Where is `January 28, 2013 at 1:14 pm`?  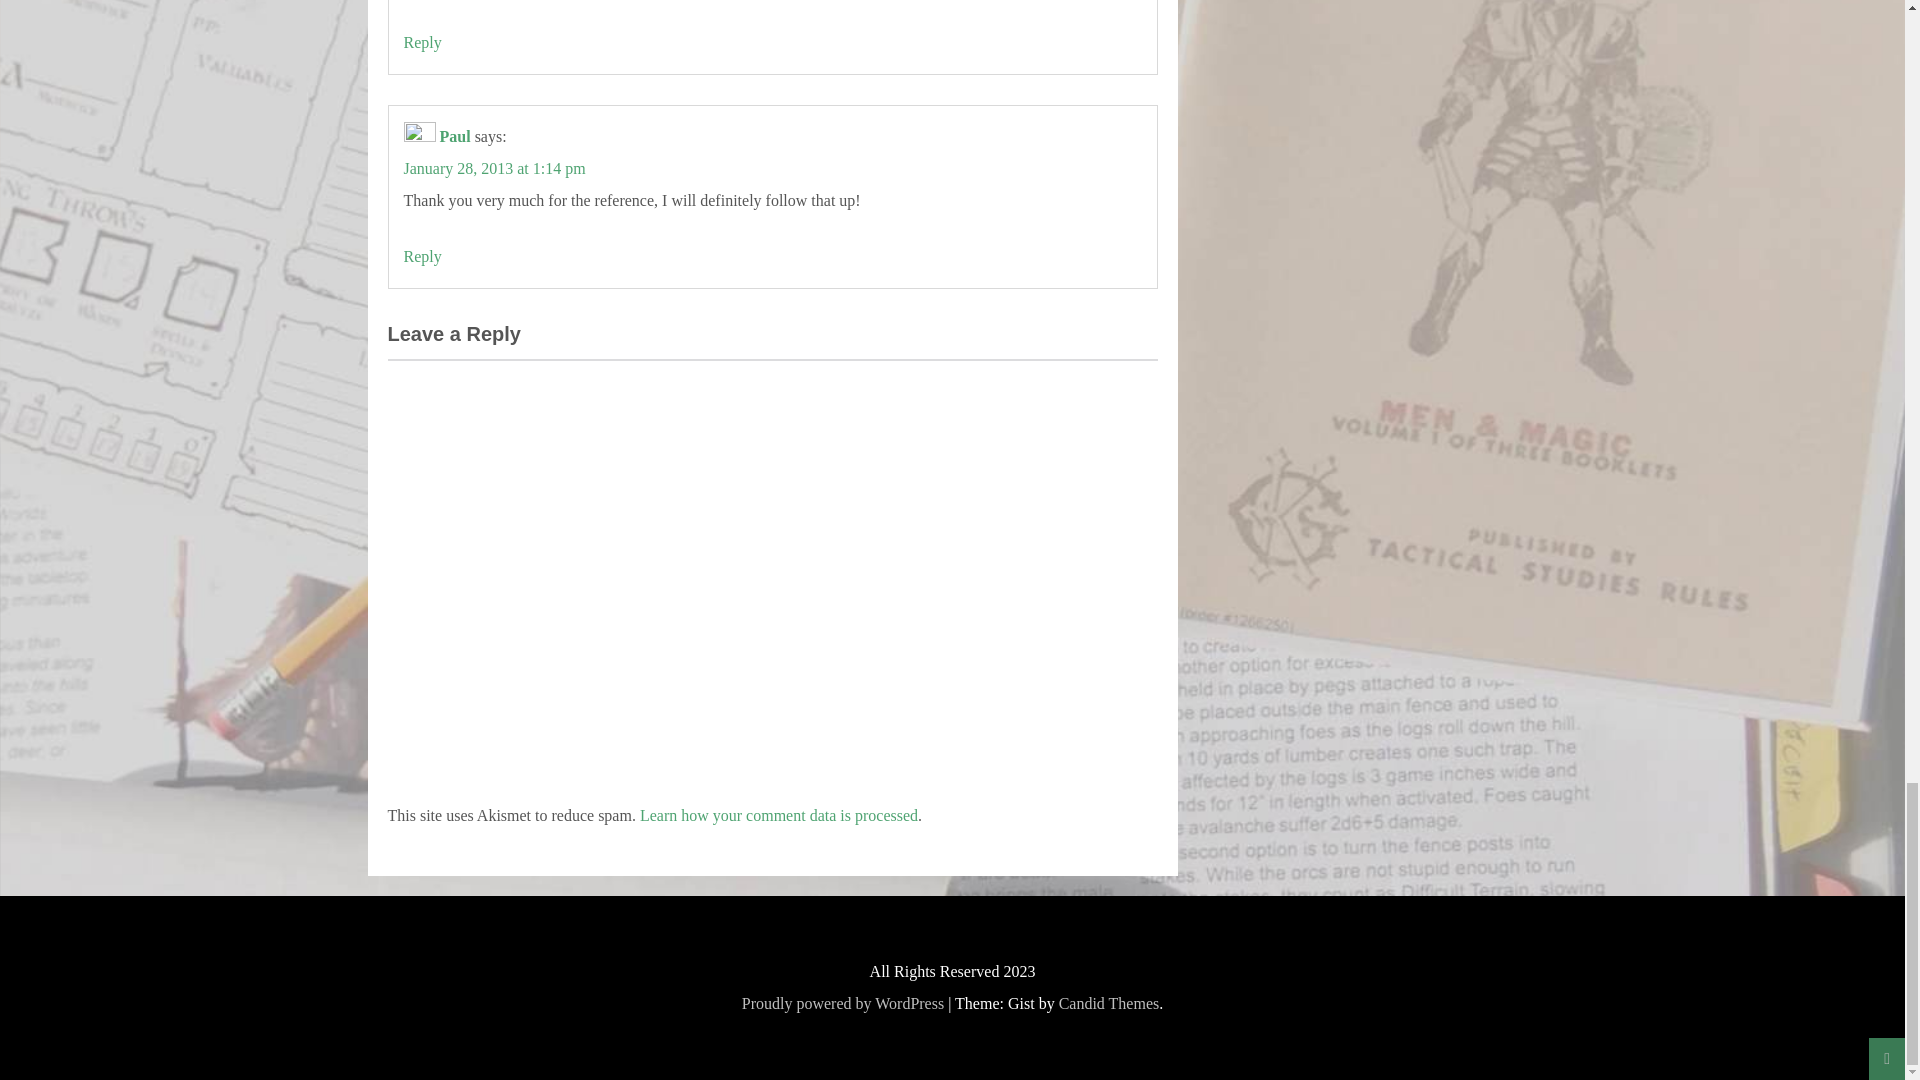 January 28, 2013 at 1:14 pm is located at coordinates (494, 168).